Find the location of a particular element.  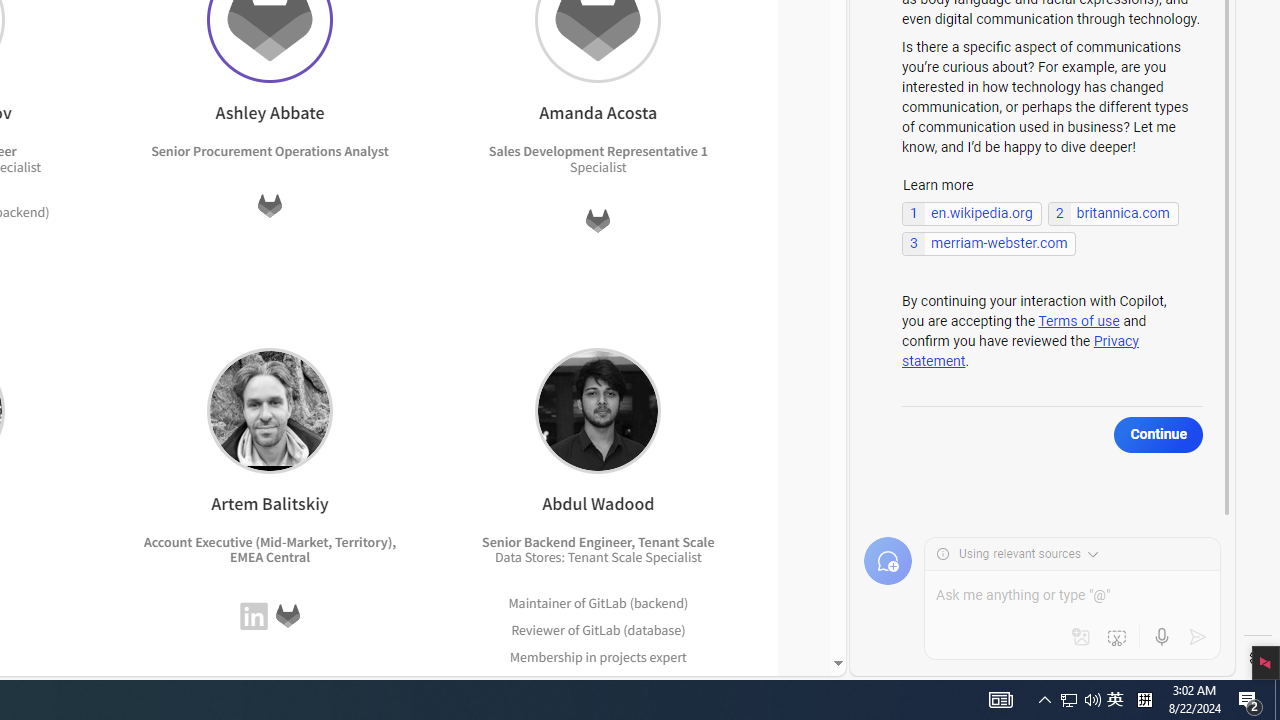

Senior Procurement Operations Analyst is located at coordinates (270, 151).